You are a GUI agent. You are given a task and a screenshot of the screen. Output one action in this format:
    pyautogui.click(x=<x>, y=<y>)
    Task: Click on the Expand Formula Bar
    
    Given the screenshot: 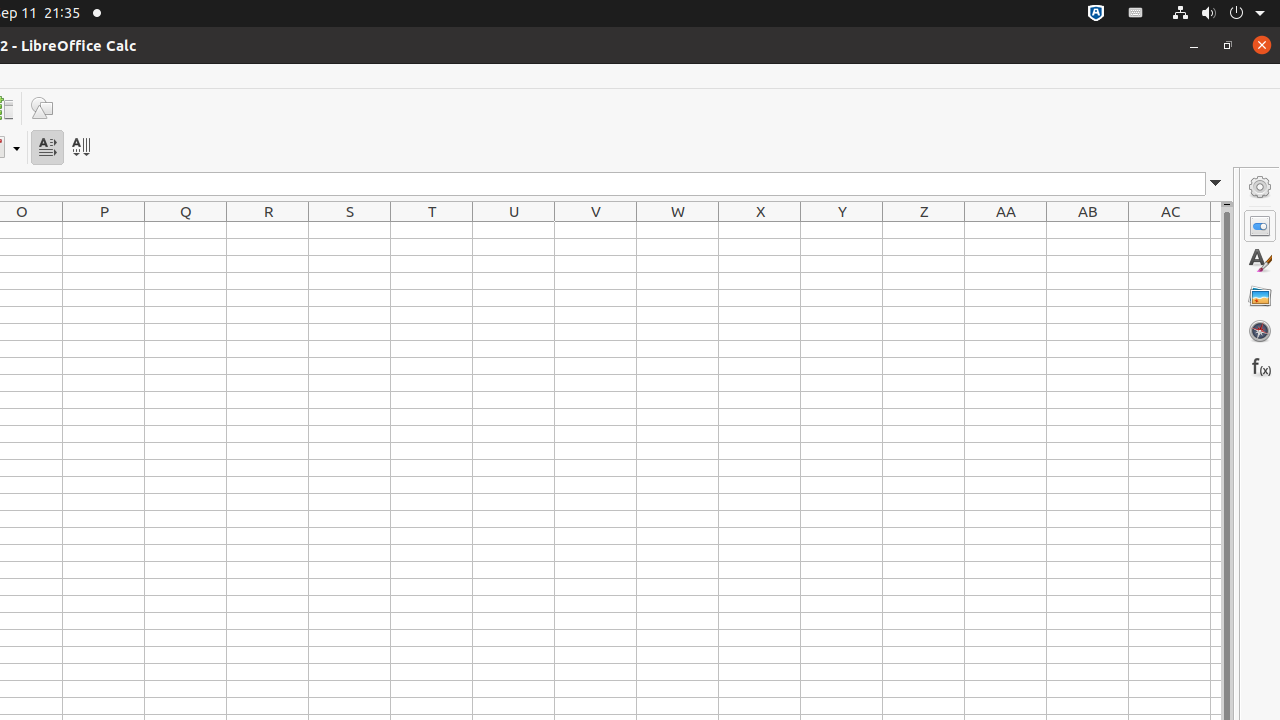 What is the action you would take?
    pyautogui.click(x=1216, y=184)
    